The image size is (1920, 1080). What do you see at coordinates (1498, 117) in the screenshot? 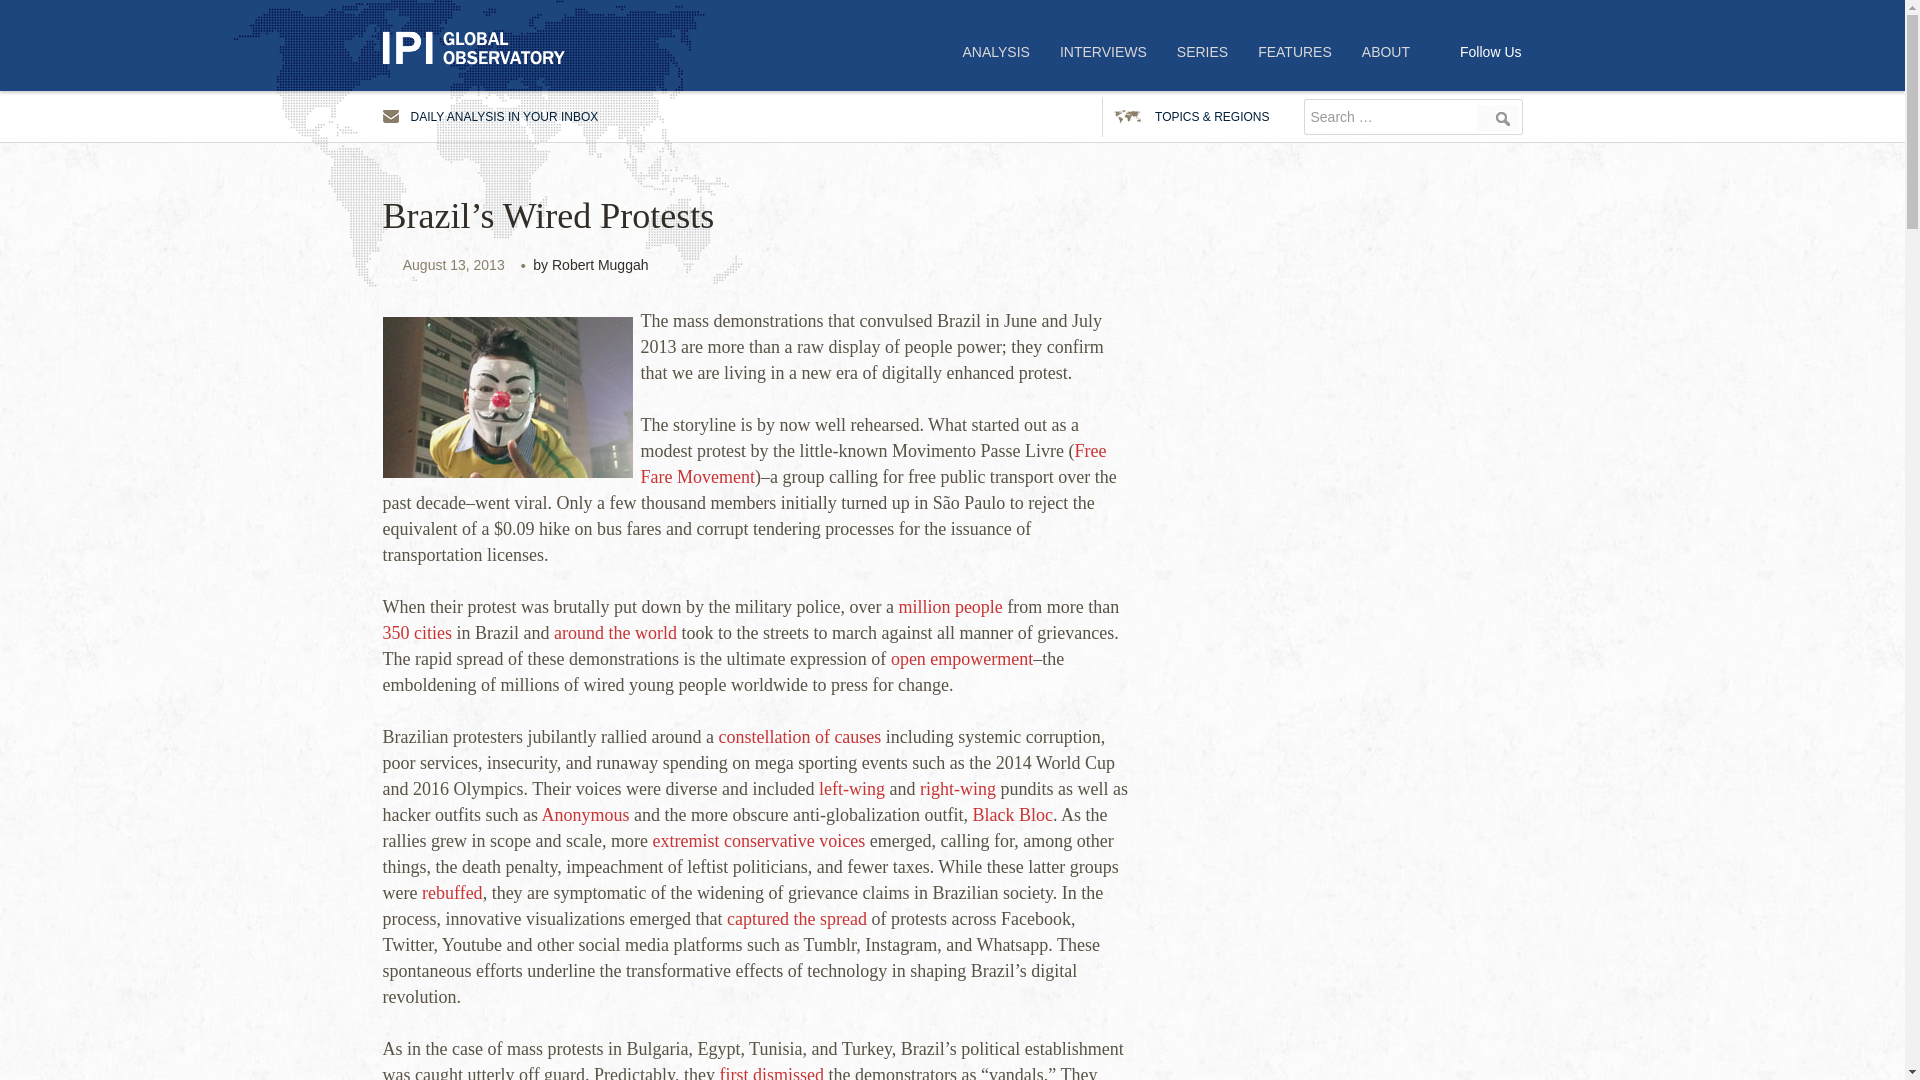
I see `search` at bounding box center [1498, 117].